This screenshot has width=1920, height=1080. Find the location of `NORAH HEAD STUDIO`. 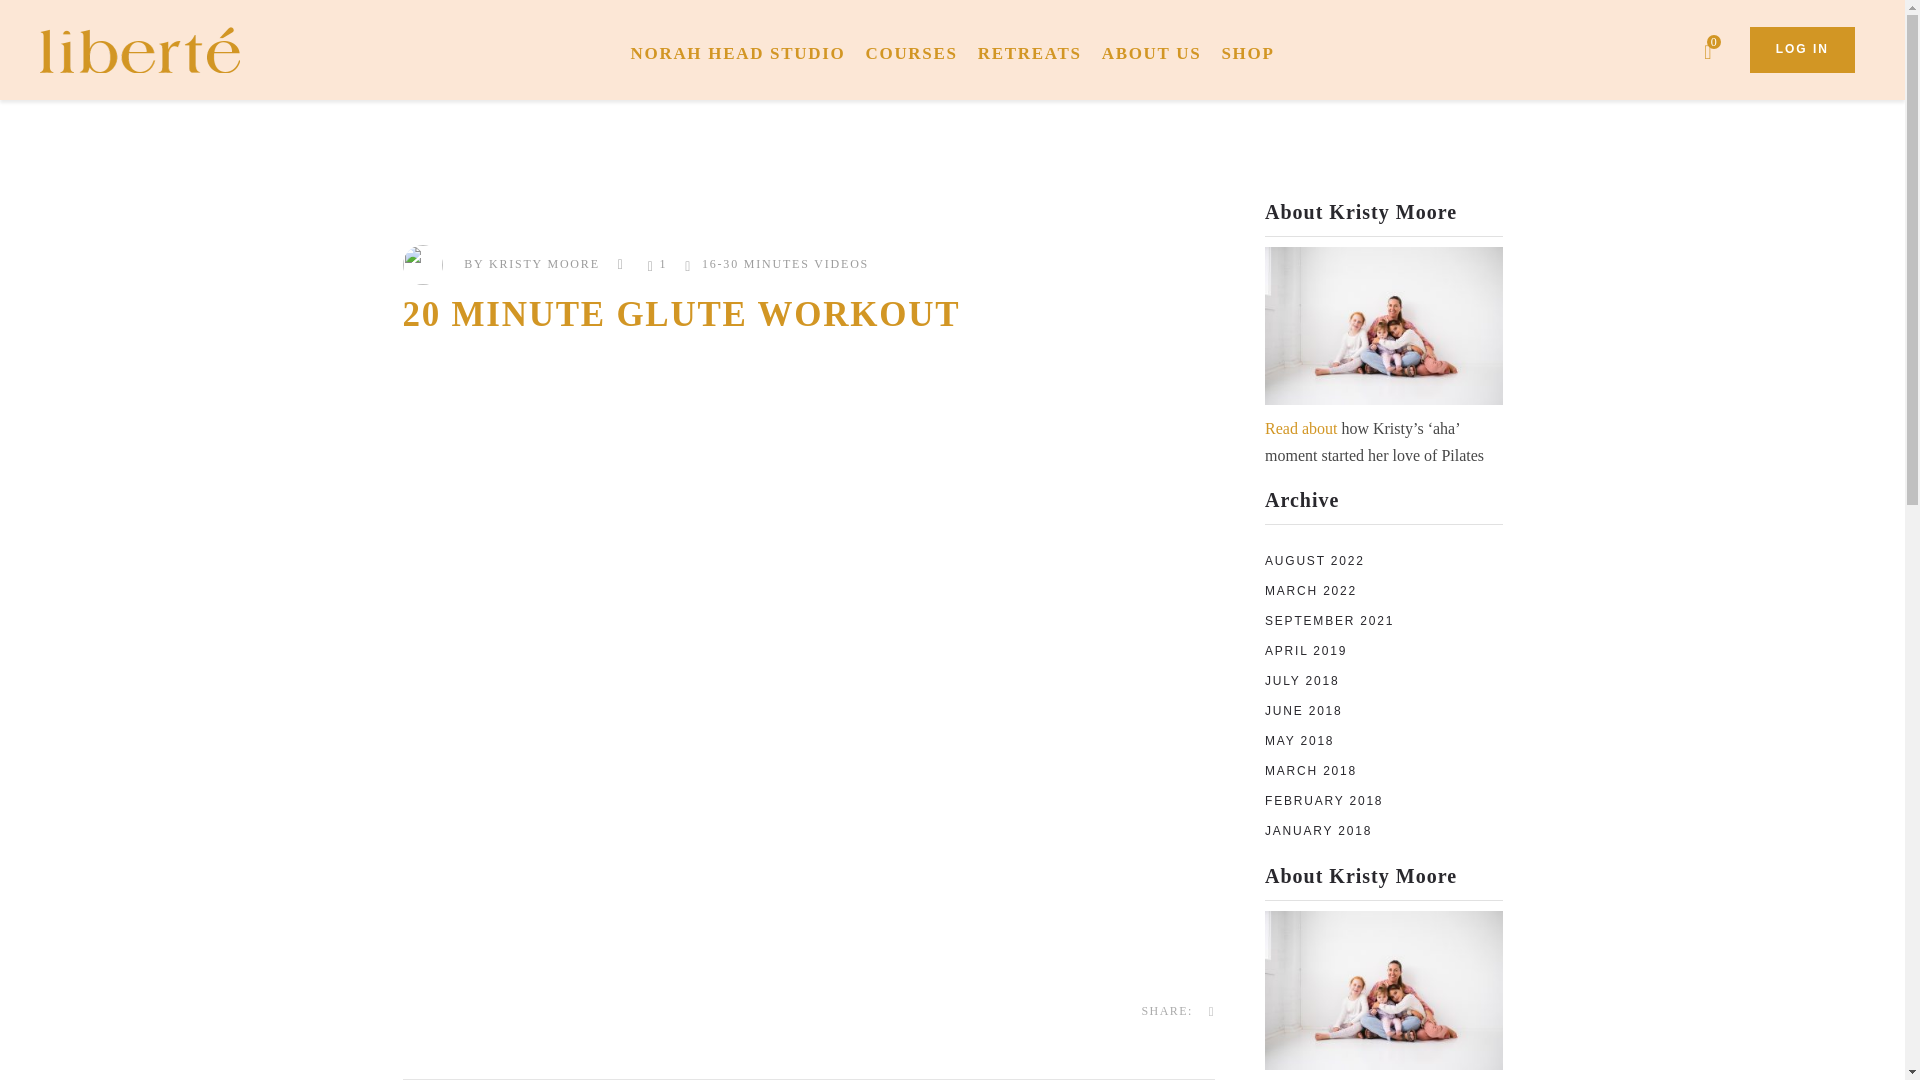

NORAH HEAD STUDIO is located at coordinates (742, 50).